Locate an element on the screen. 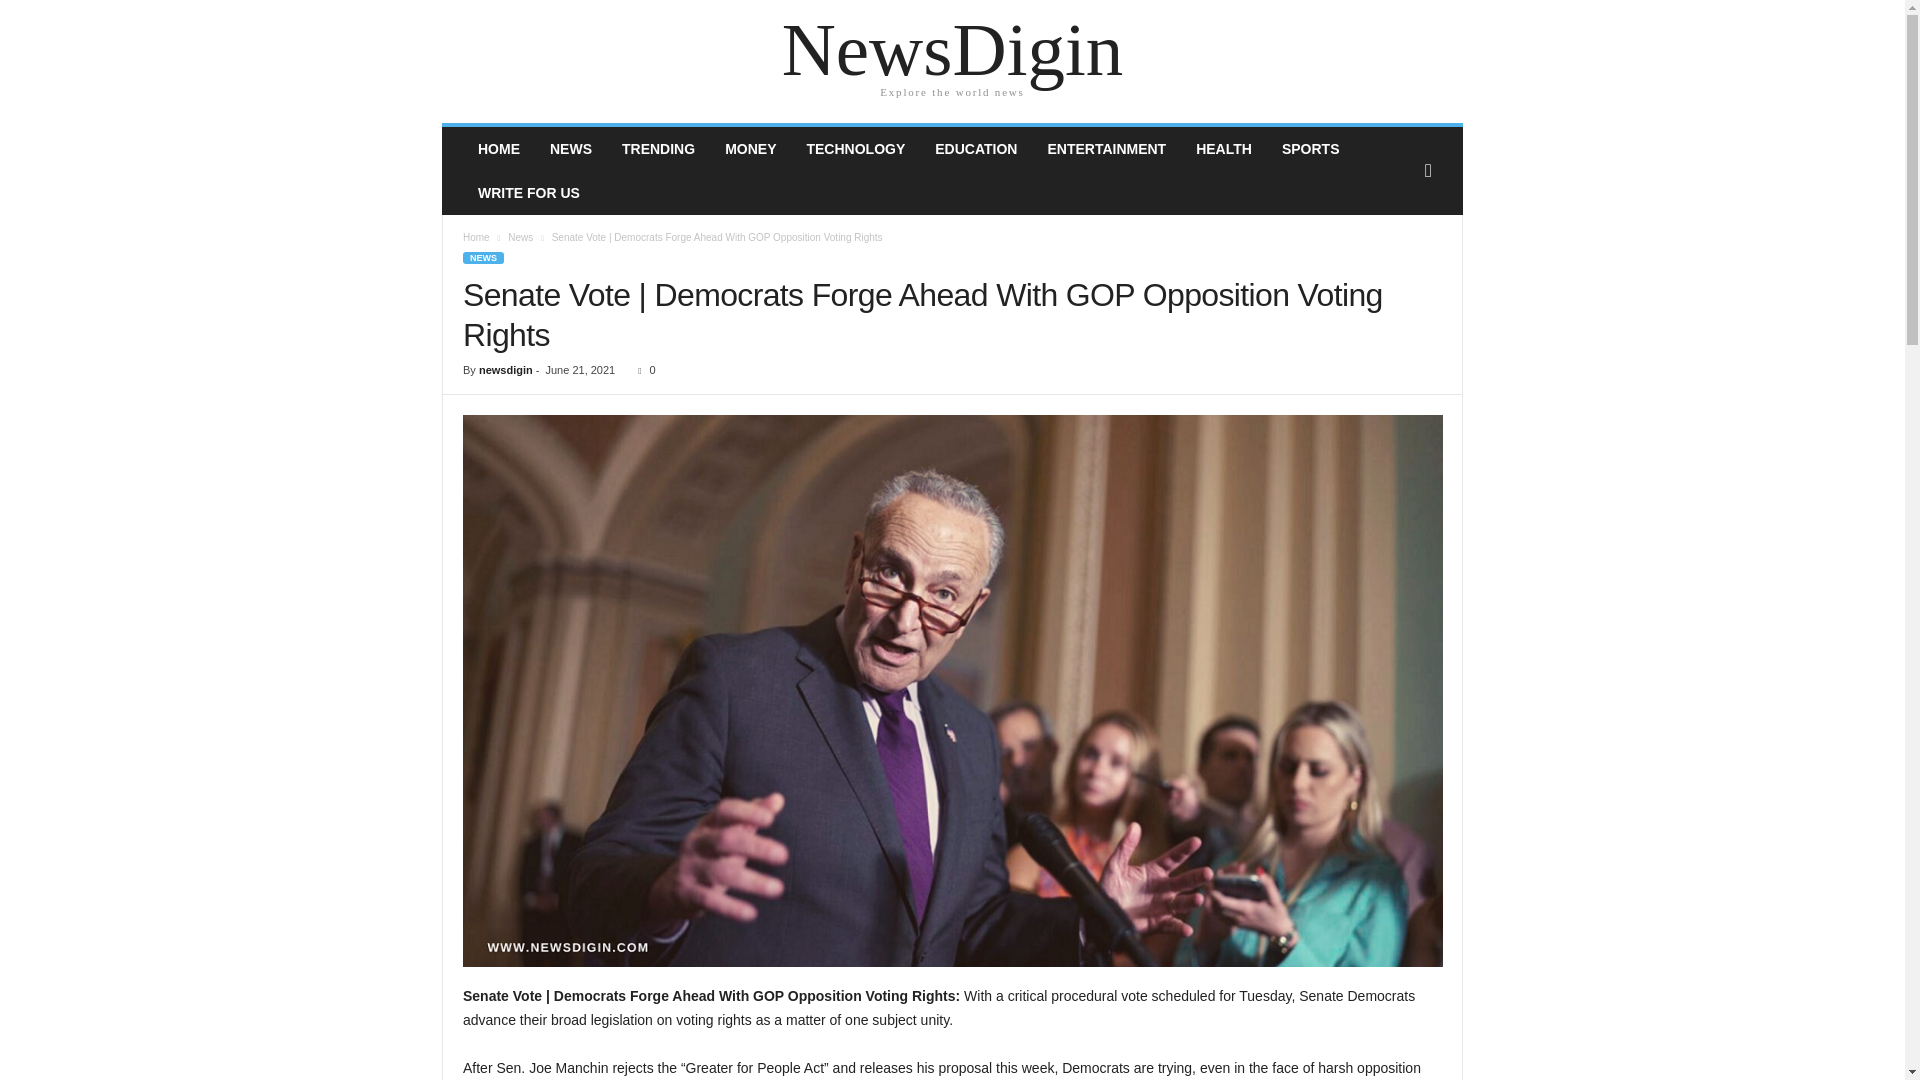 The width and height of the screenshot is (1920, 1080). NEWS is located at coordinates (482, 257).